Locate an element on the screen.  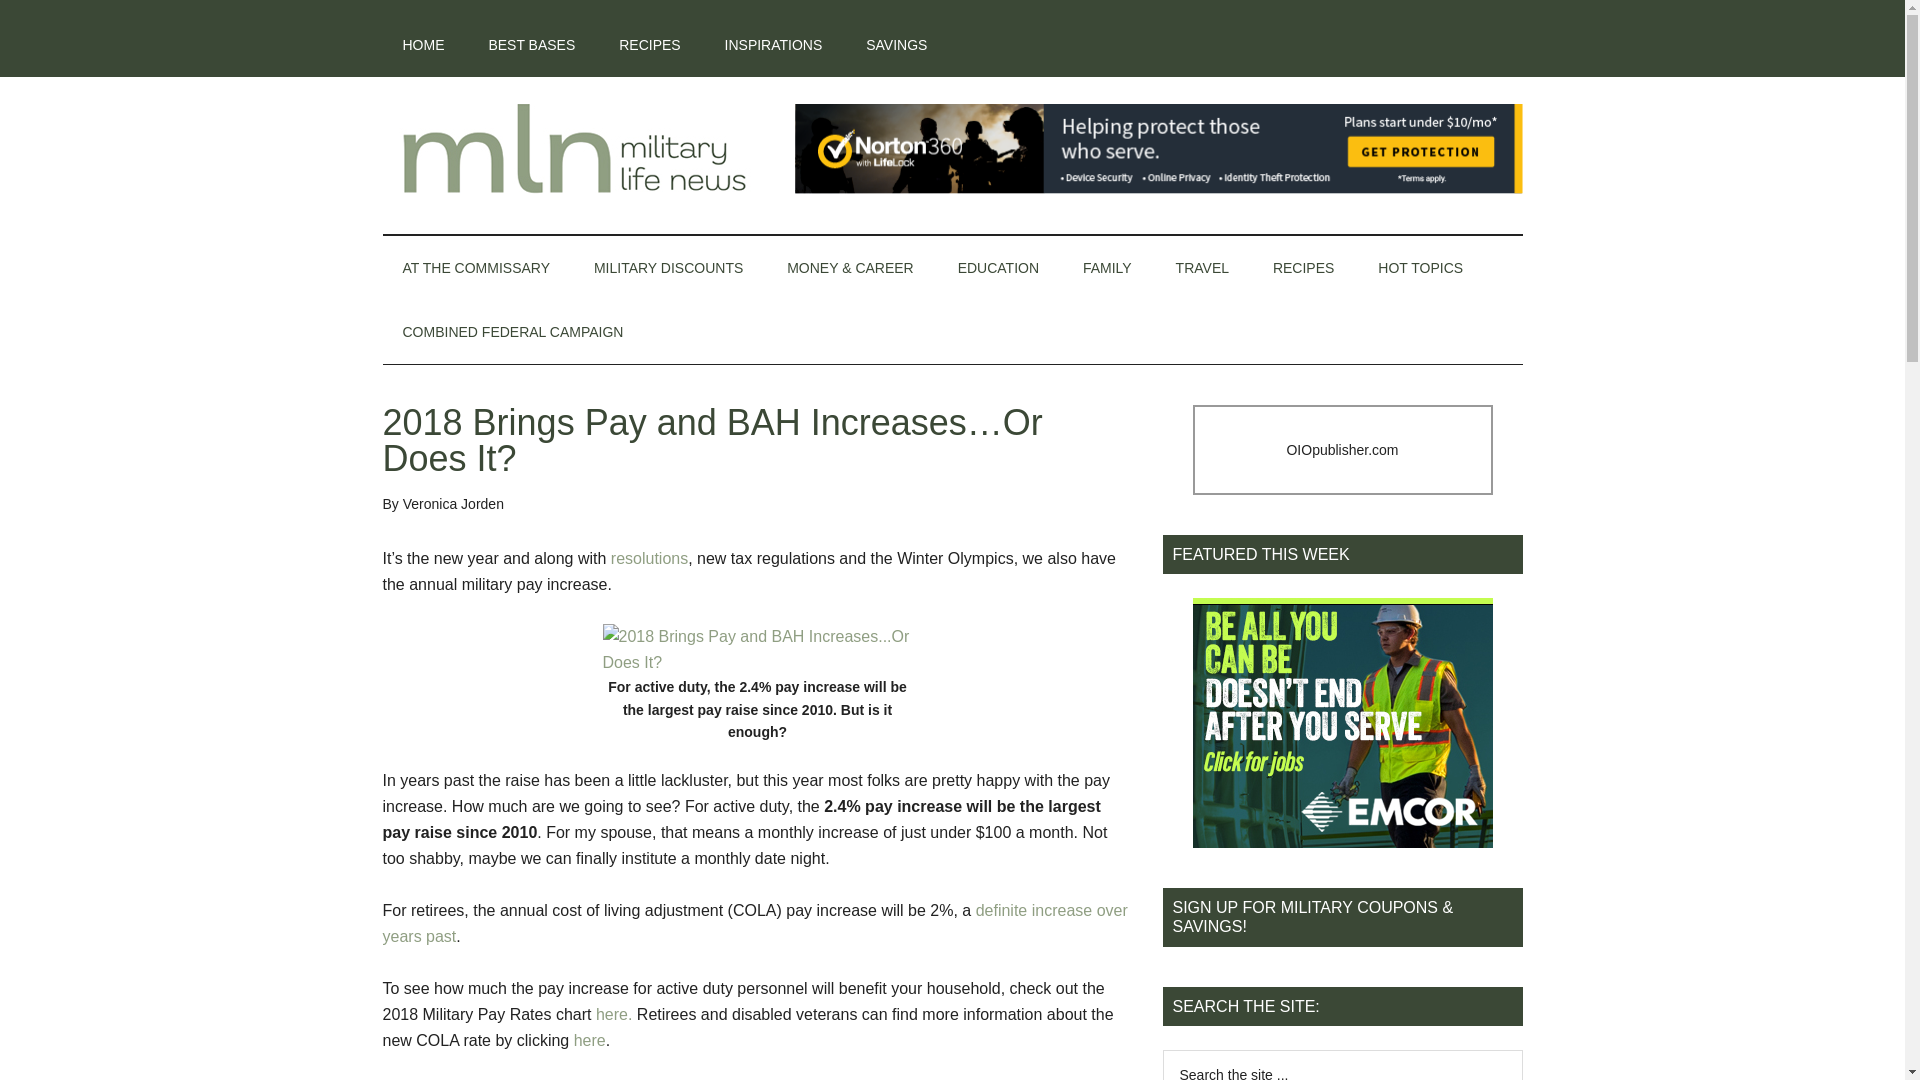
OIOpublisher.com is located at coordinates (1342, 450).